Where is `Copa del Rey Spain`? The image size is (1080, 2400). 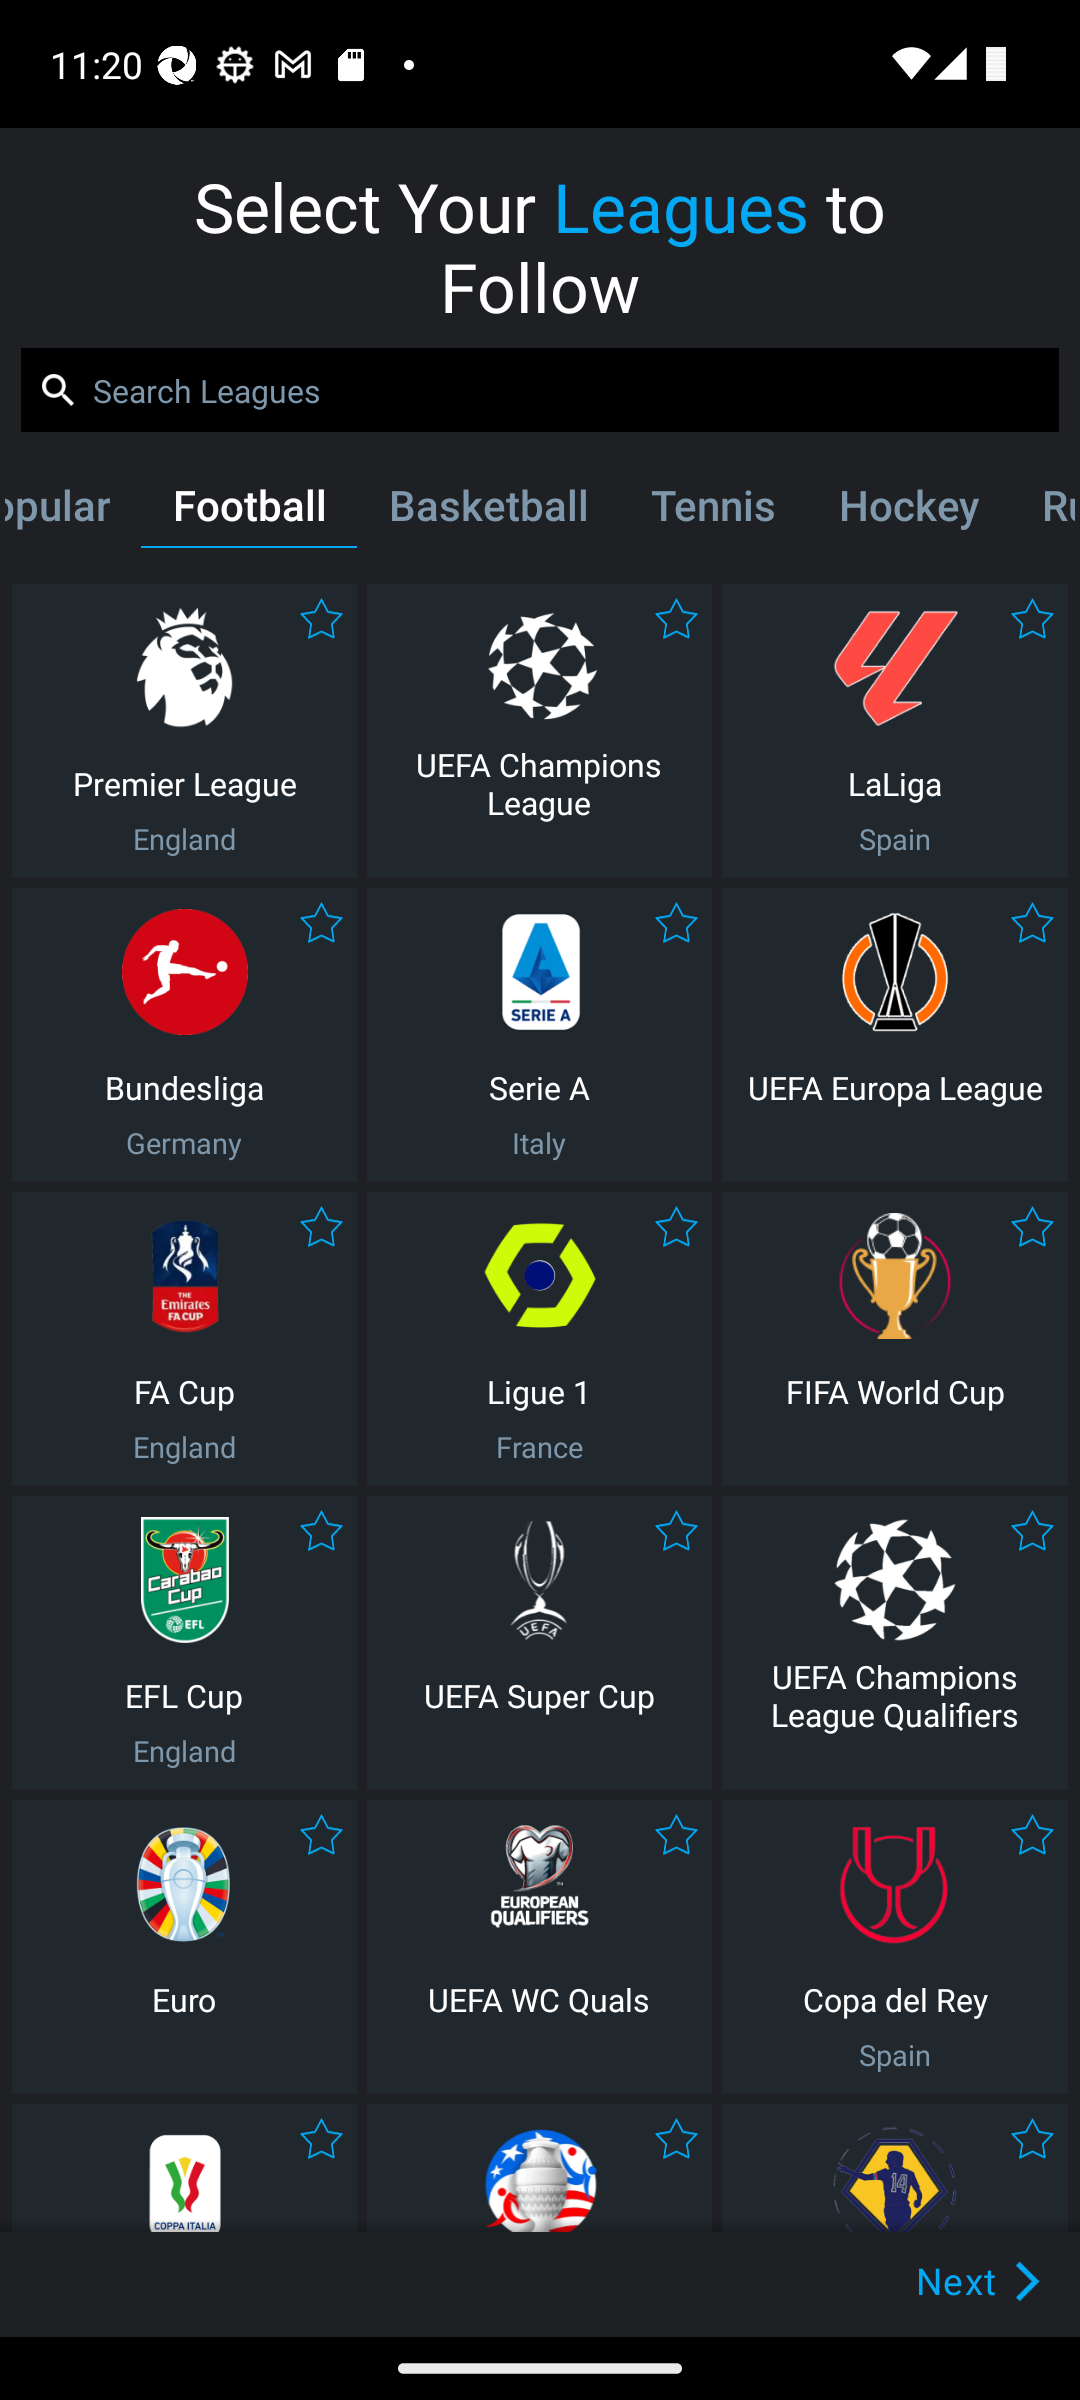
Copa del Rey Spain is located at coordinates (895, 1946).